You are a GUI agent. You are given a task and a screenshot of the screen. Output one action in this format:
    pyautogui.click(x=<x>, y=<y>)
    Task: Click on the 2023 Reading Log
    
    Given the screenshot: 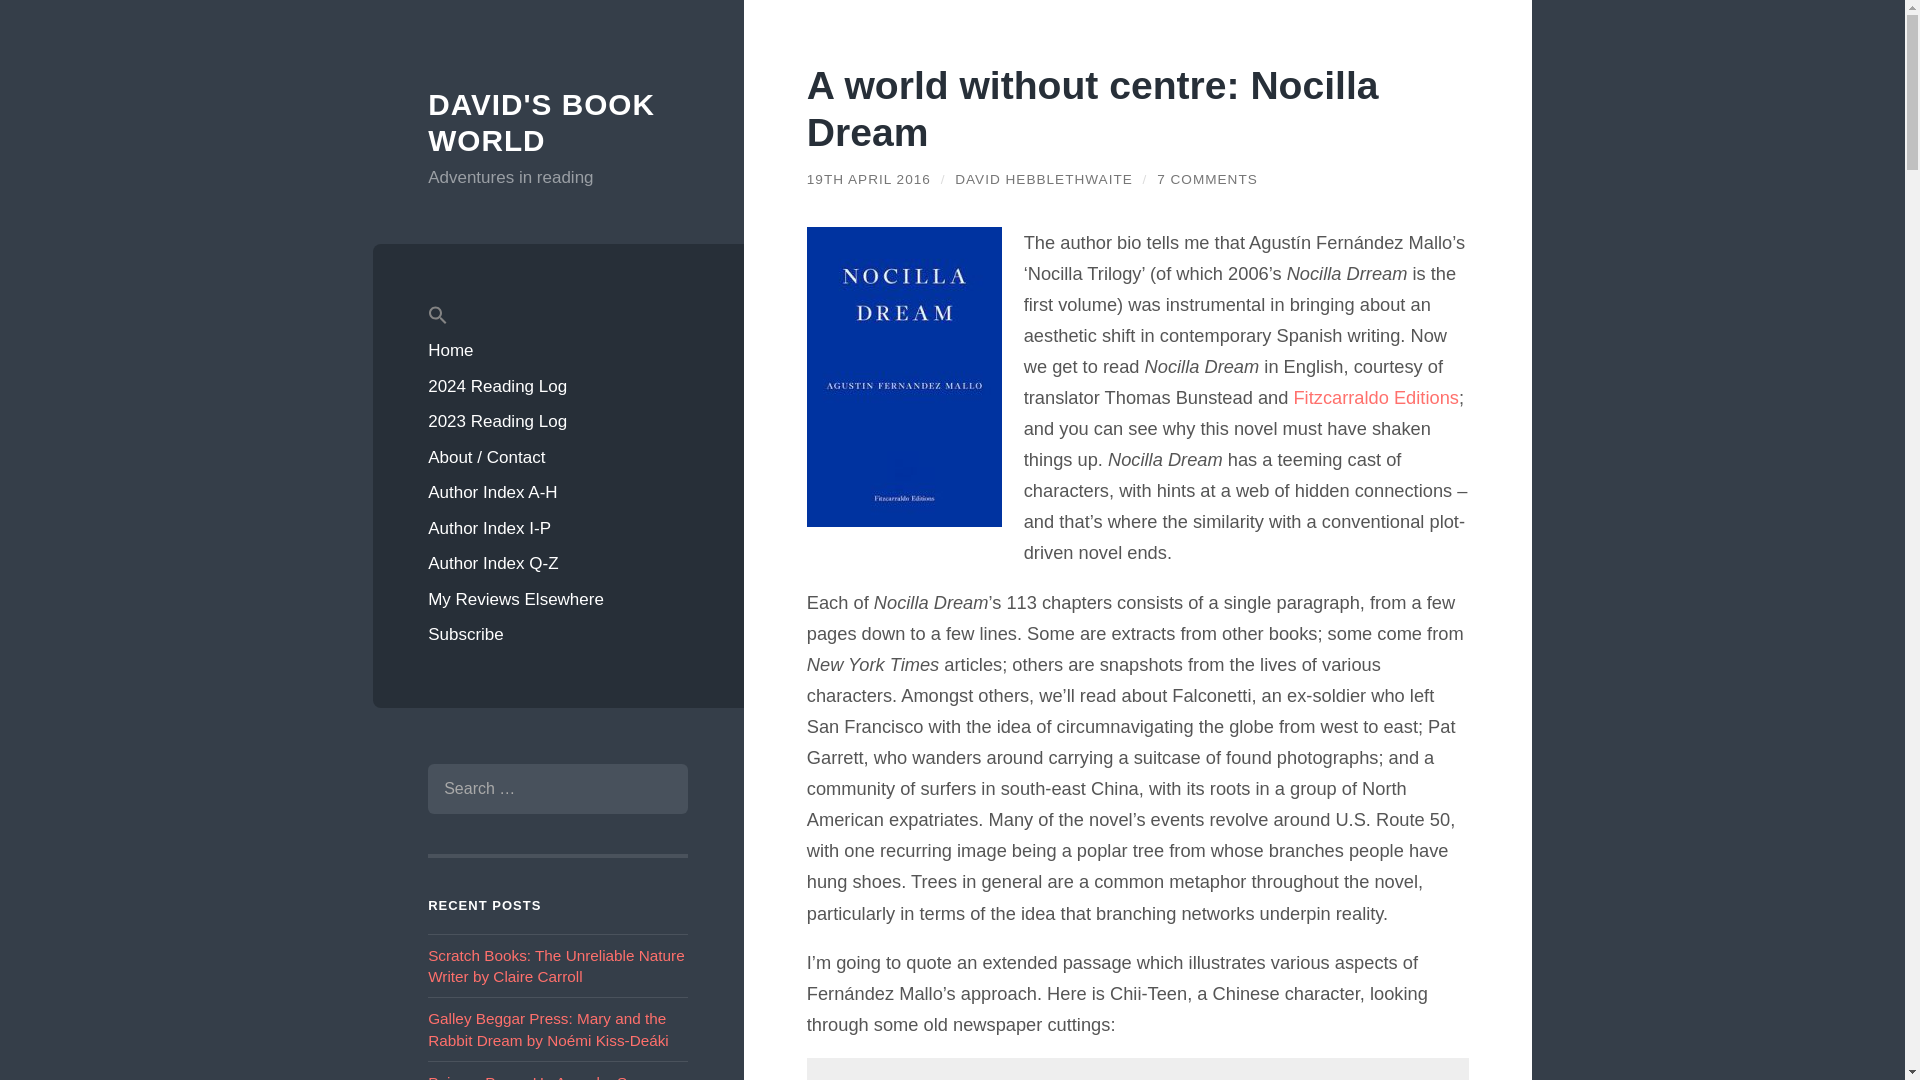 What is the action you would take?
    pyautogui.click(x=558, y=421)
    